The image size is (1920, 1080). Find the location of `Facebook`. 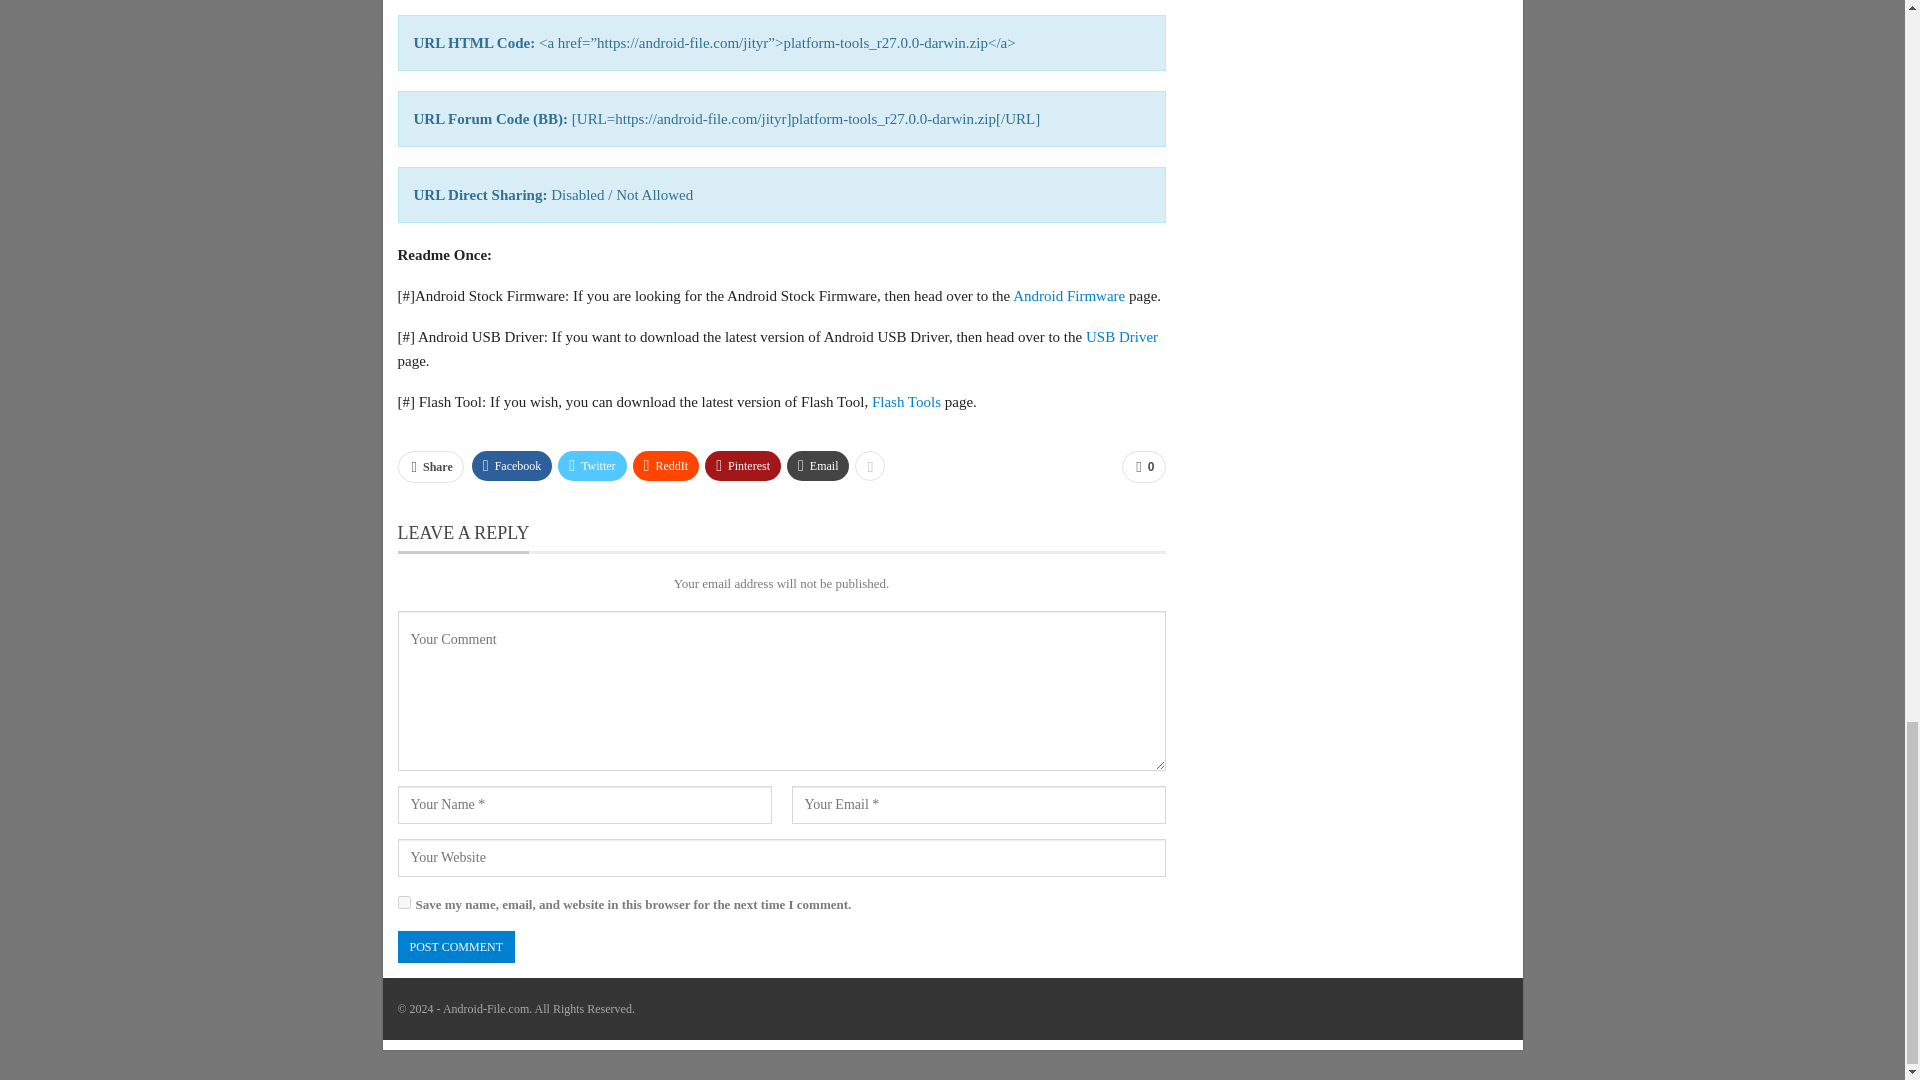

Facebook is located at coordinates (512, 466).